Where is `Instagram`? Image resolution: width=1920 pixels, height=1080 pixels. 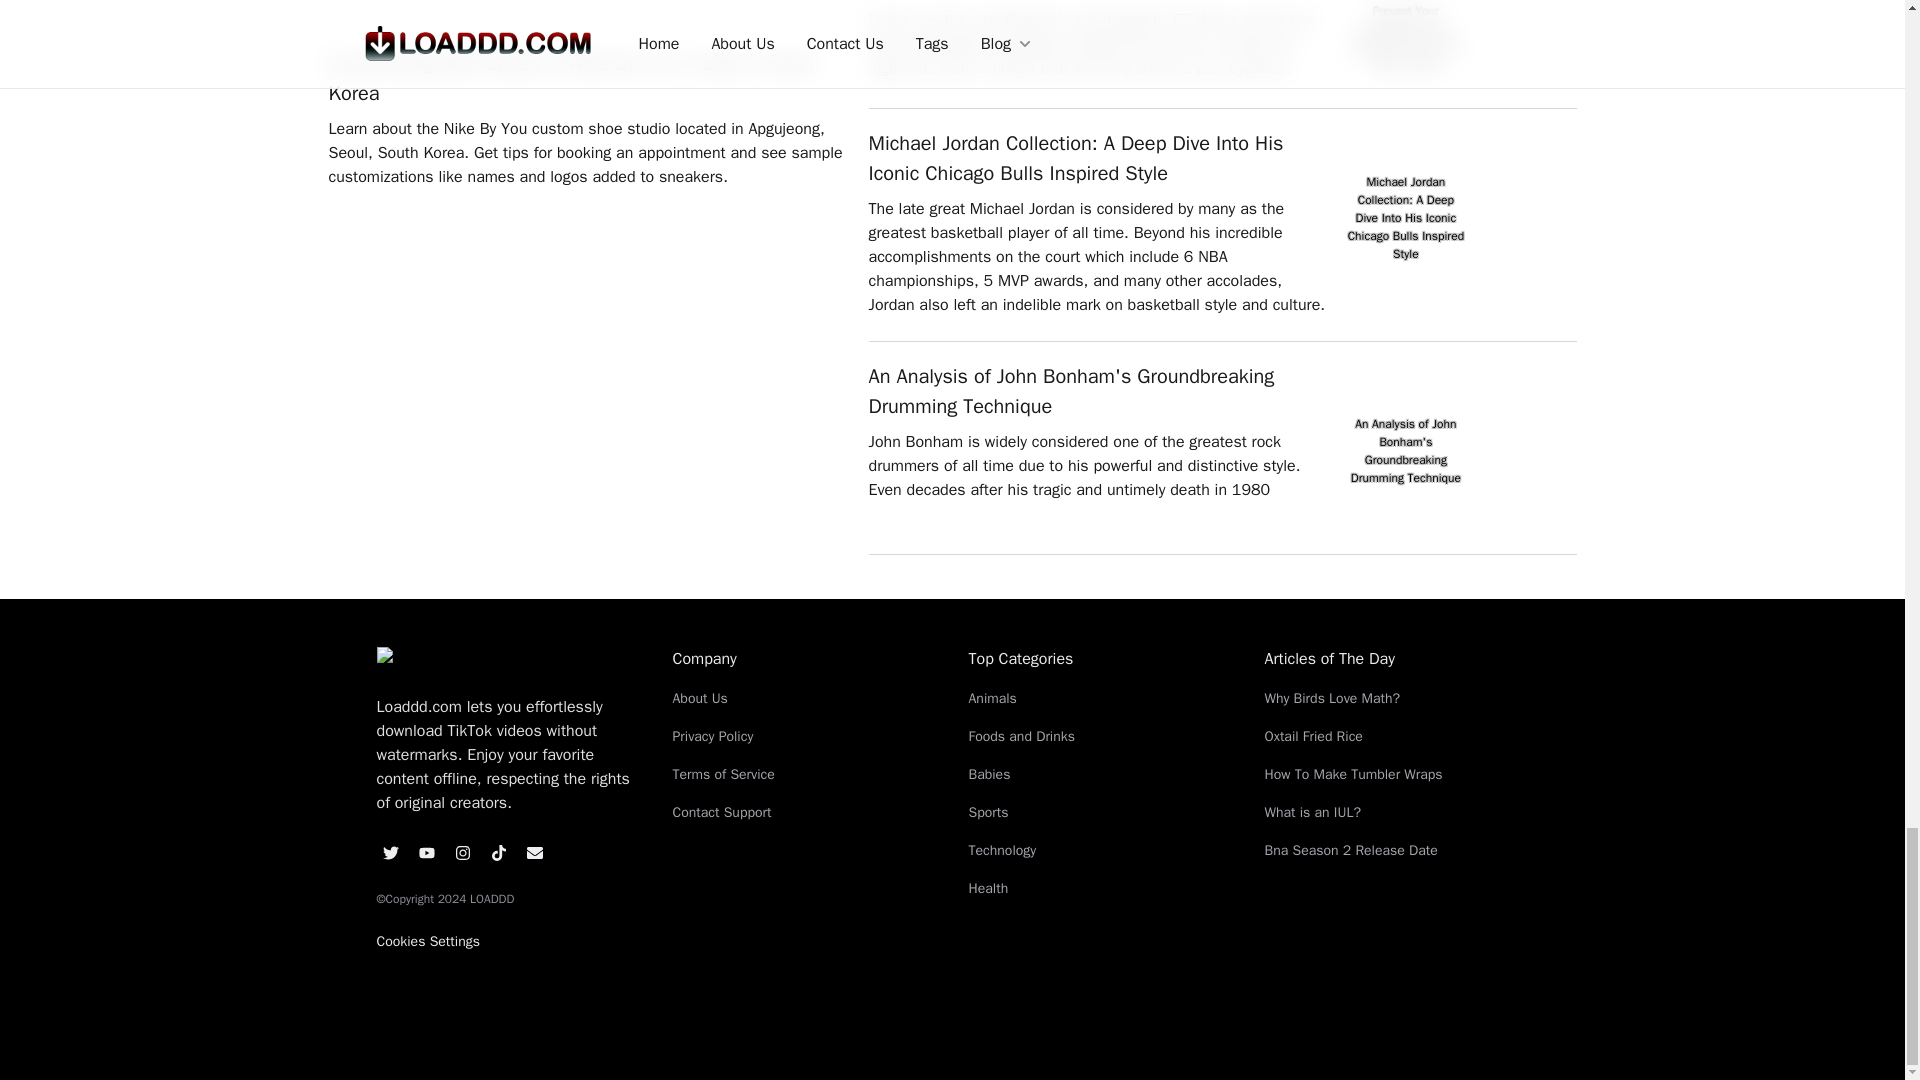
Instagram is located at coordinates (462, 853).